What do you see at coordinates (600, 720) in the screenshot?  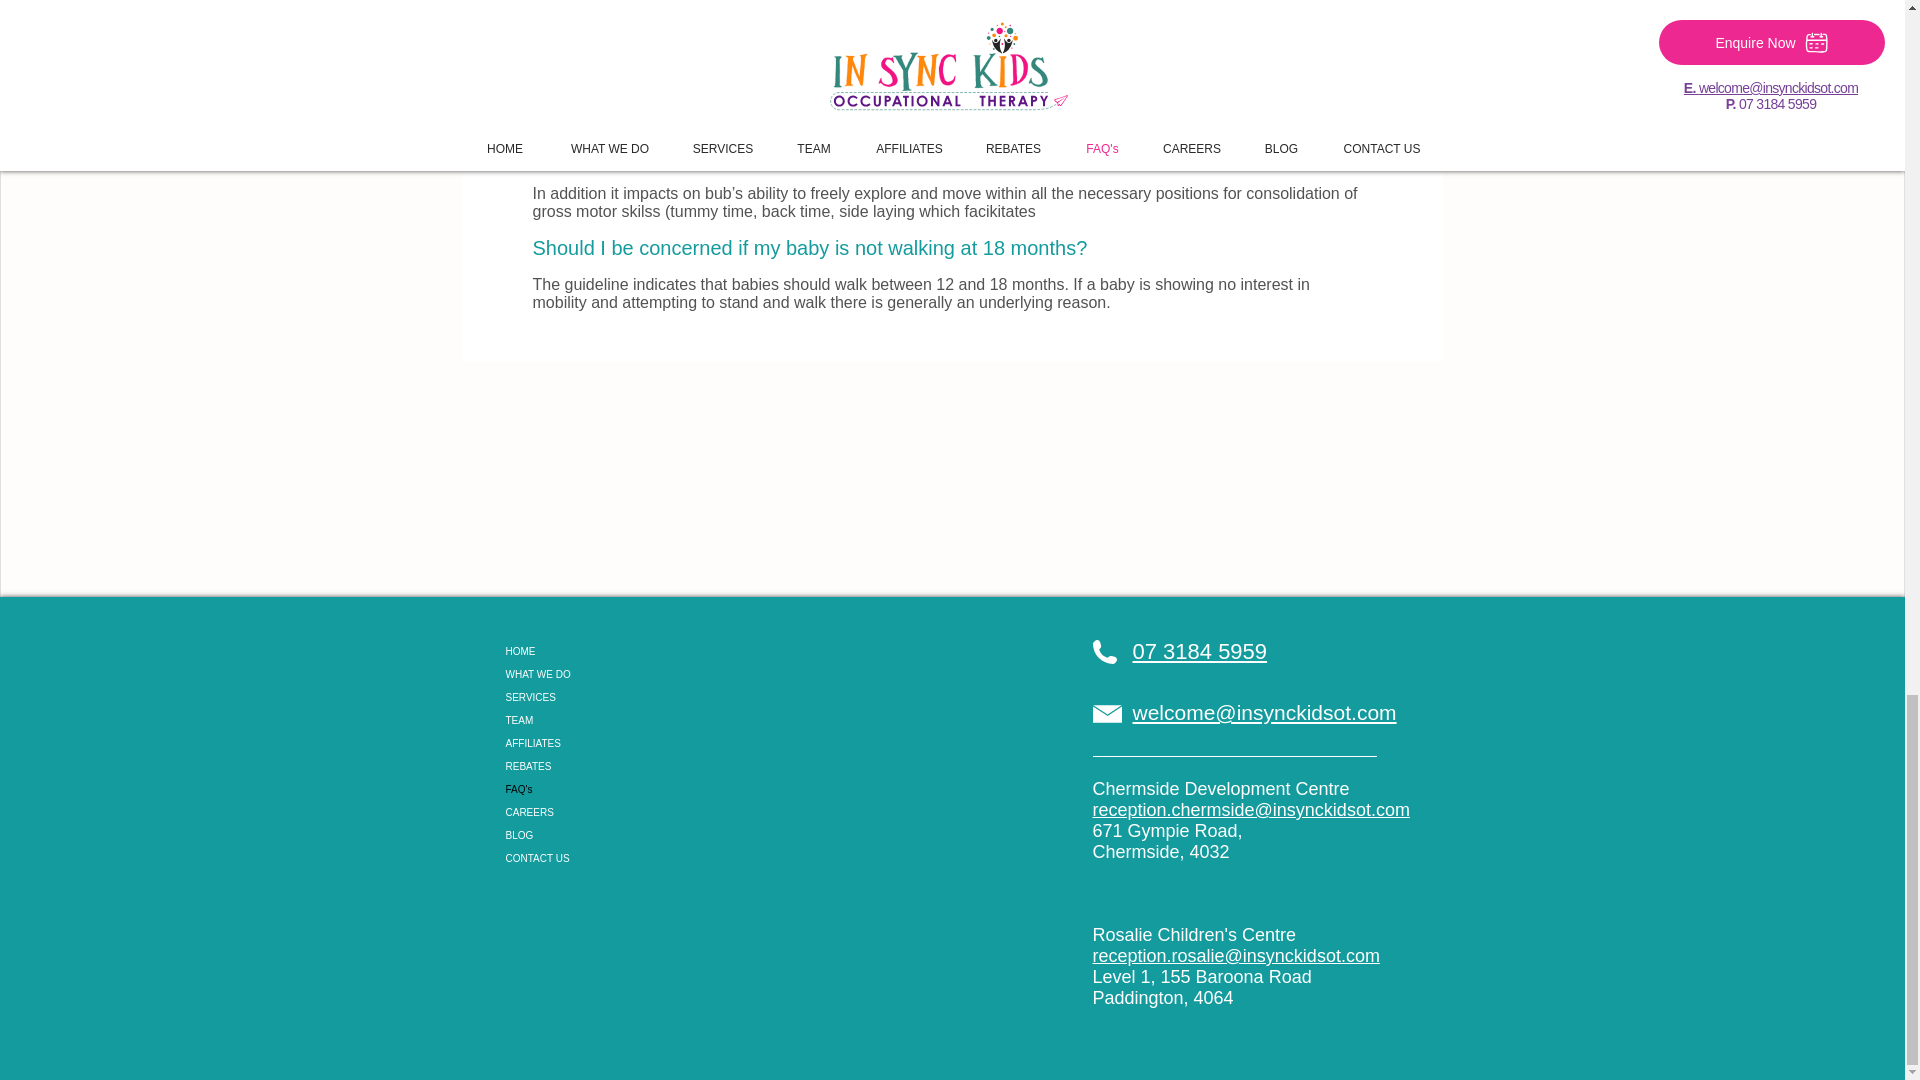 I see `TEAM` at bounding box center [600, 720].